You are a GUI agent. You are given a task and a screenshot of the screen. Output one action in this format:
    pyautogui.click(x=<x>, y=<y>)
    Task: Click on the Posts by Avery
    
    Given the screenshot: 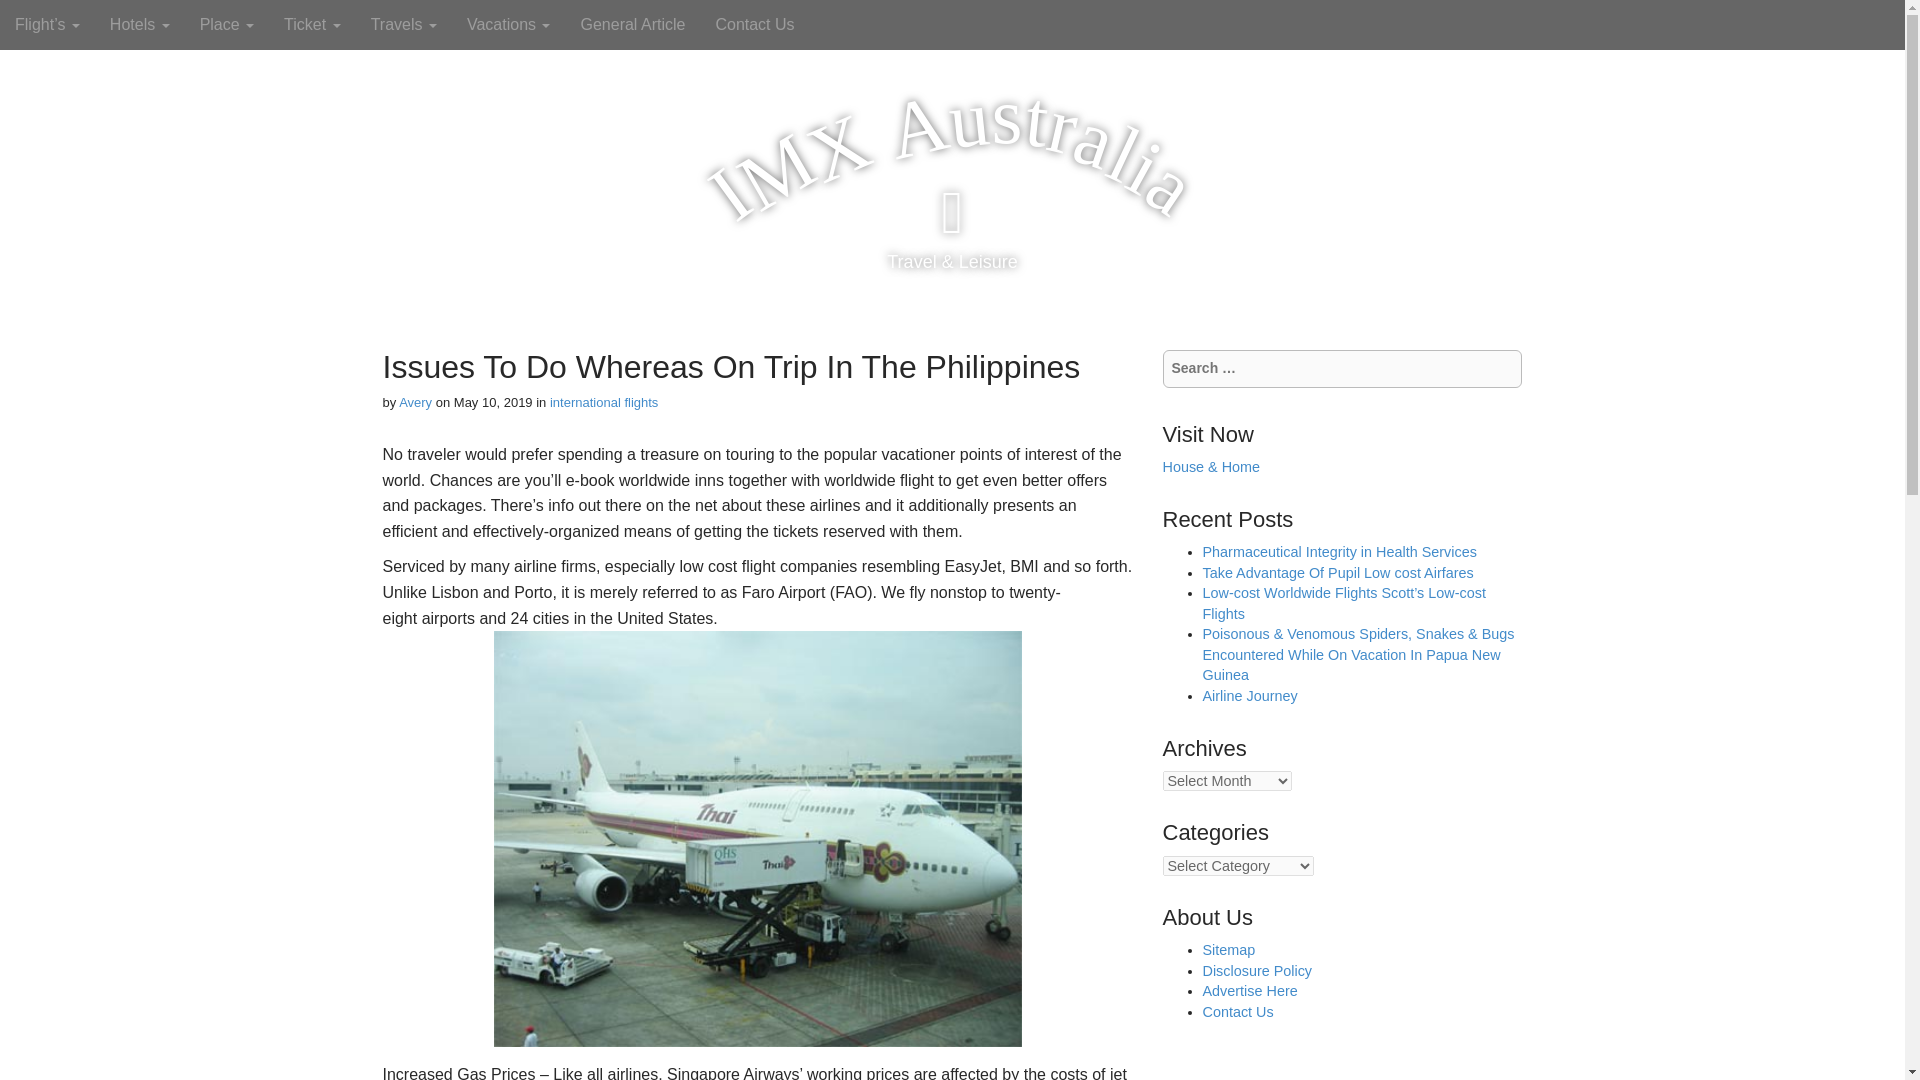 What is the action you would take?
    pyautogui.click(x=416, y=402)
    